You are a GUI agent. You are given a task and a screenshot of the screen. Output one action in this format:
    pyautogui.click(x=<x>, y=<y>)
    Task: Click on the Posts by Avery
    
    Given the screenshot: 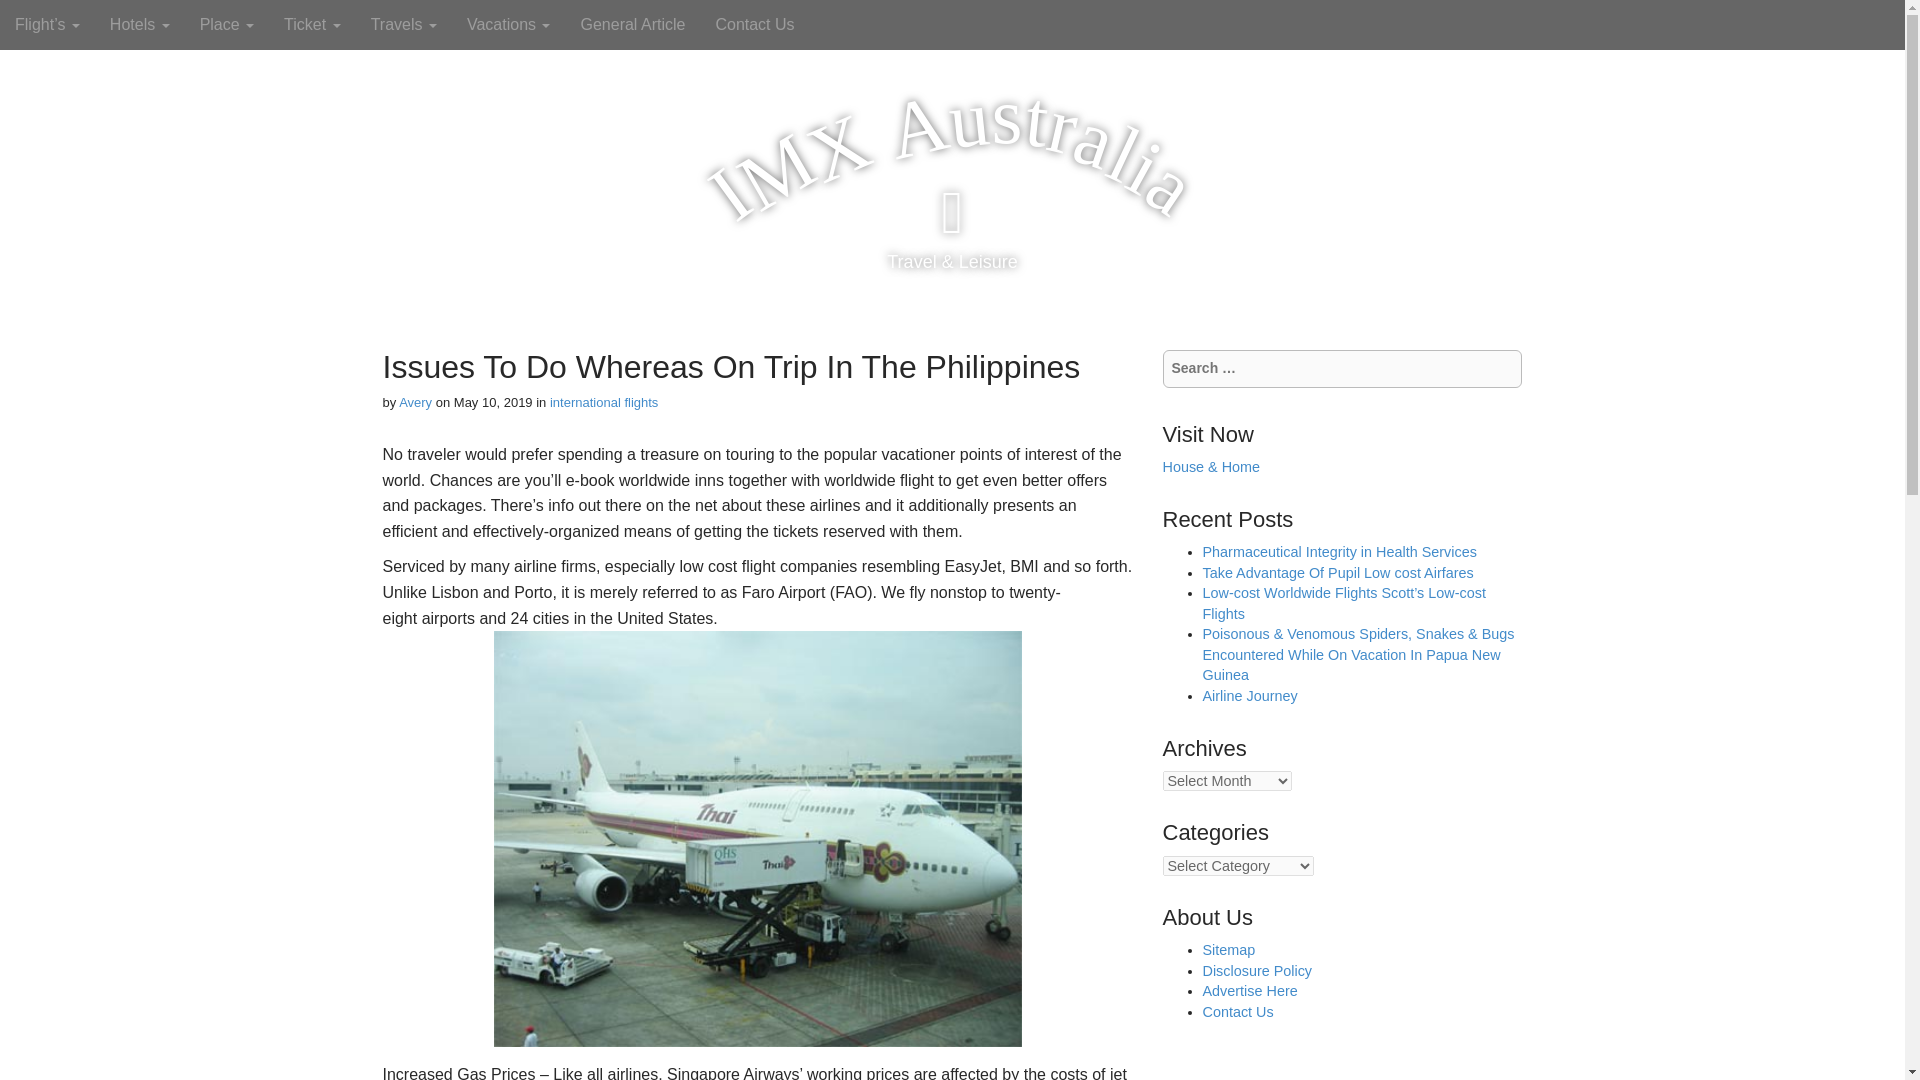 What is the action you would take?
    pyautogui.click(x=416, y=402)
    